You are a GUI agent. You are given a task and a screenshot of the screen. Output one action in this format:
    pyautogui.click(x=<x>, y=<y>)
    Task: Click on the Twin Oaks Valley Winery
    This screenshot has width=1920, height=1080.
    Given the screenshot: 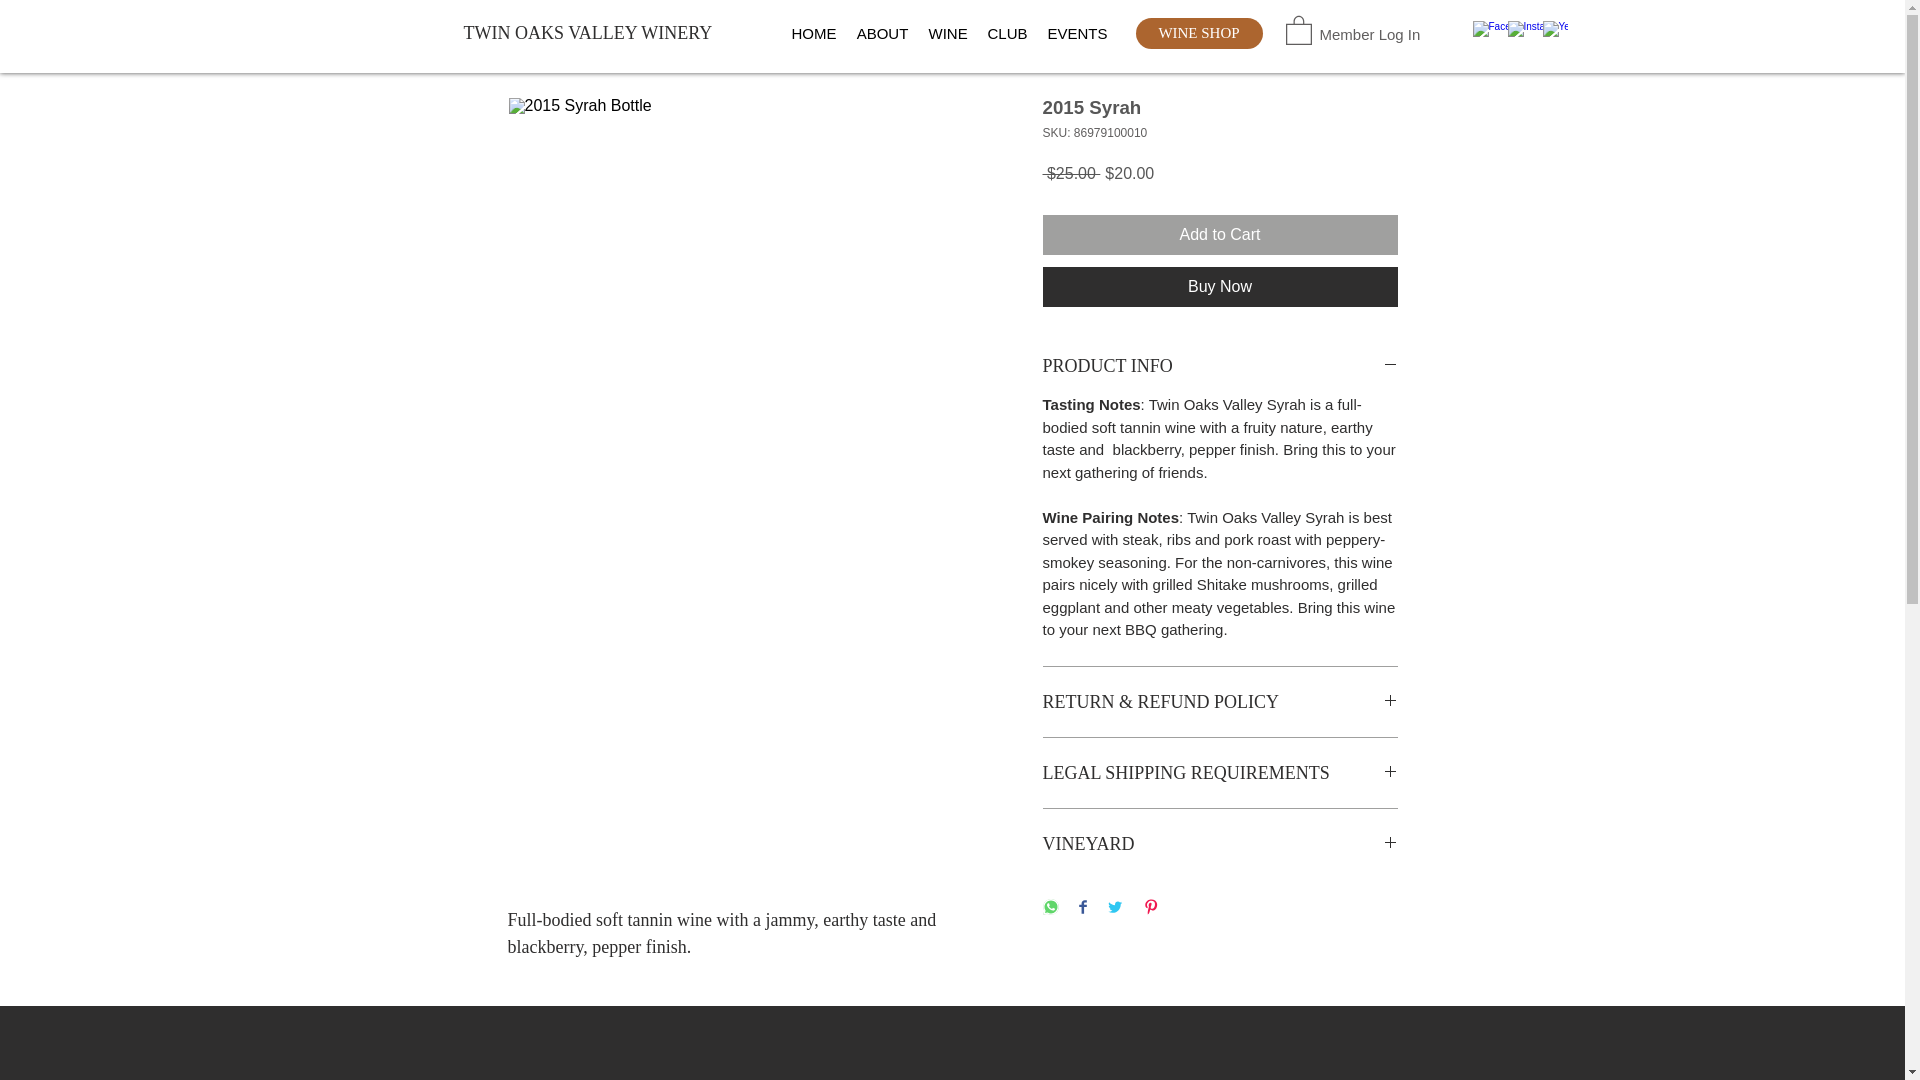 What is the action you would take?
    pyautogui.click(x=954, y=1076)
    